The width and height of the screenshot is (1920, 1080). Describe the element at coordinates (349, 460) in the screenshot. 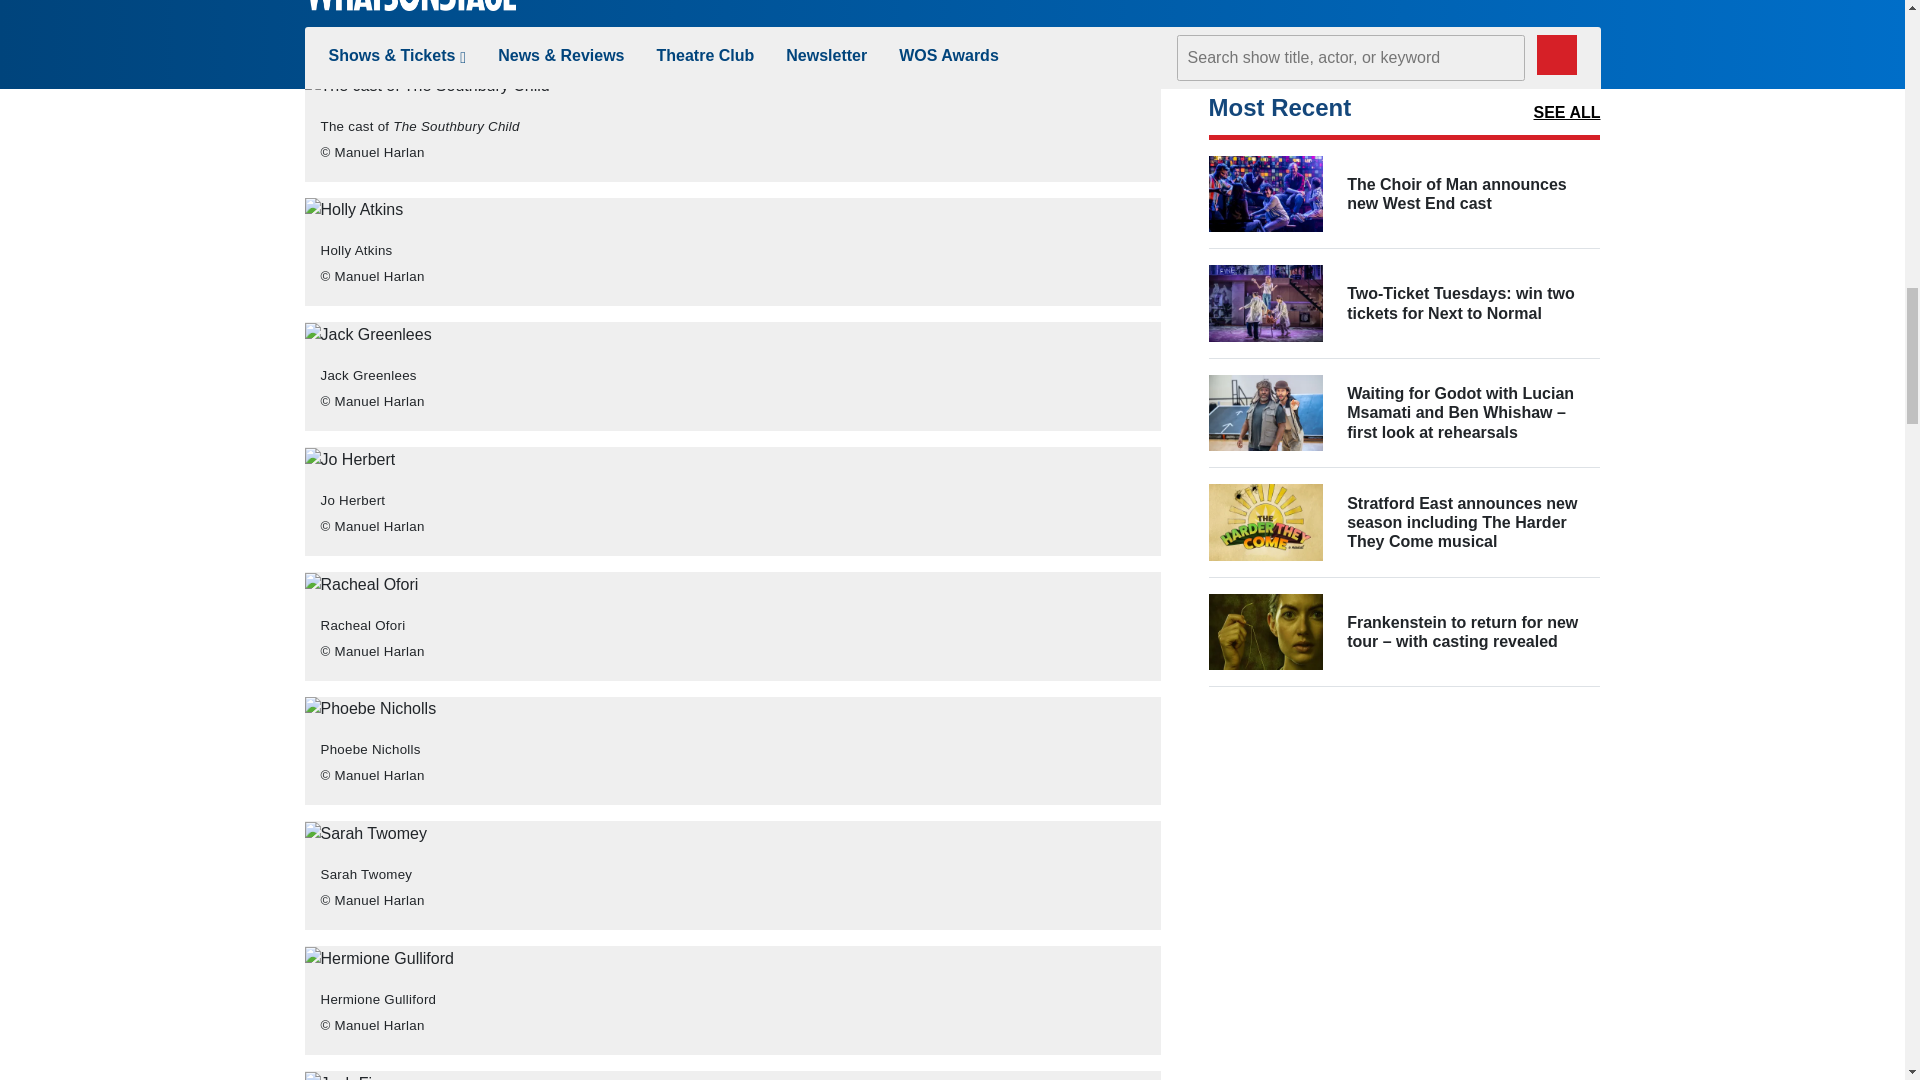

I see `Jo Herbert` at that location.